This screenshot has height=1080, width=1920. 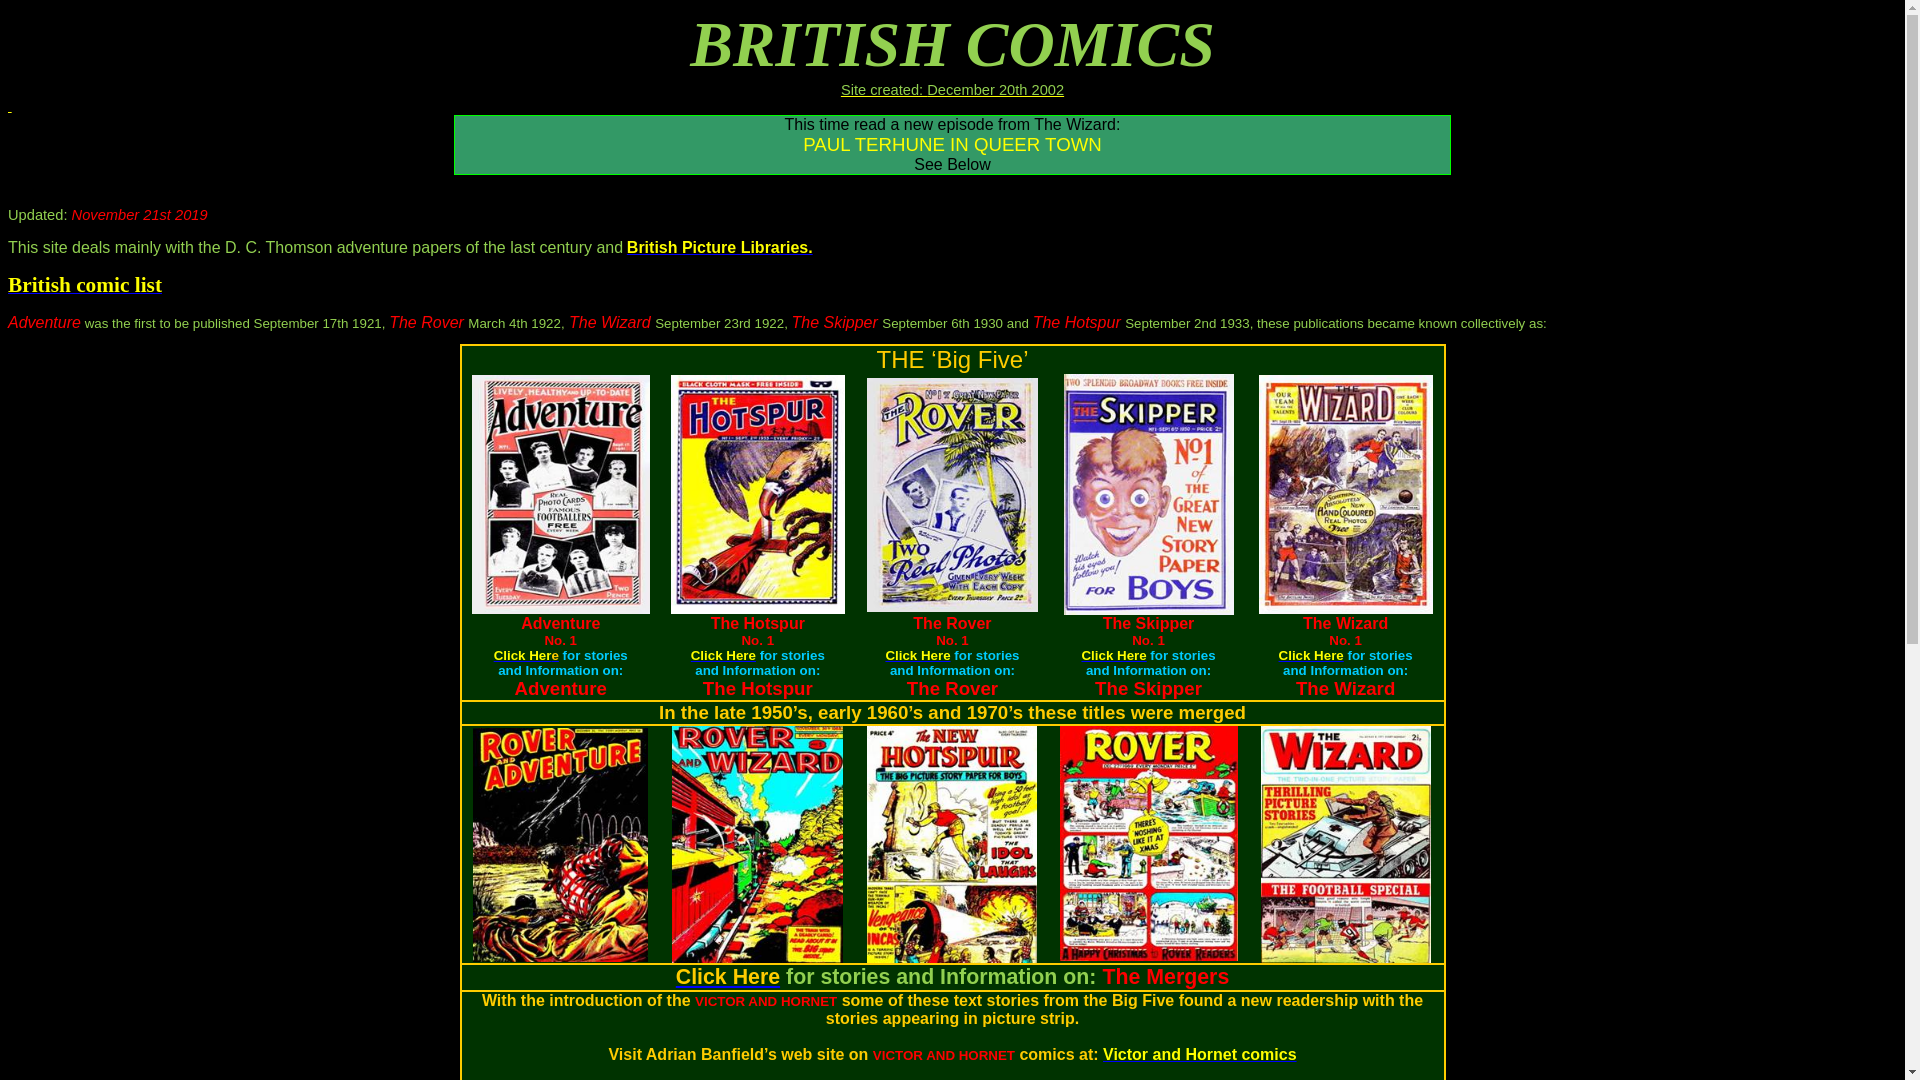 I want to click on Click Here, so click(x=724, y=654).